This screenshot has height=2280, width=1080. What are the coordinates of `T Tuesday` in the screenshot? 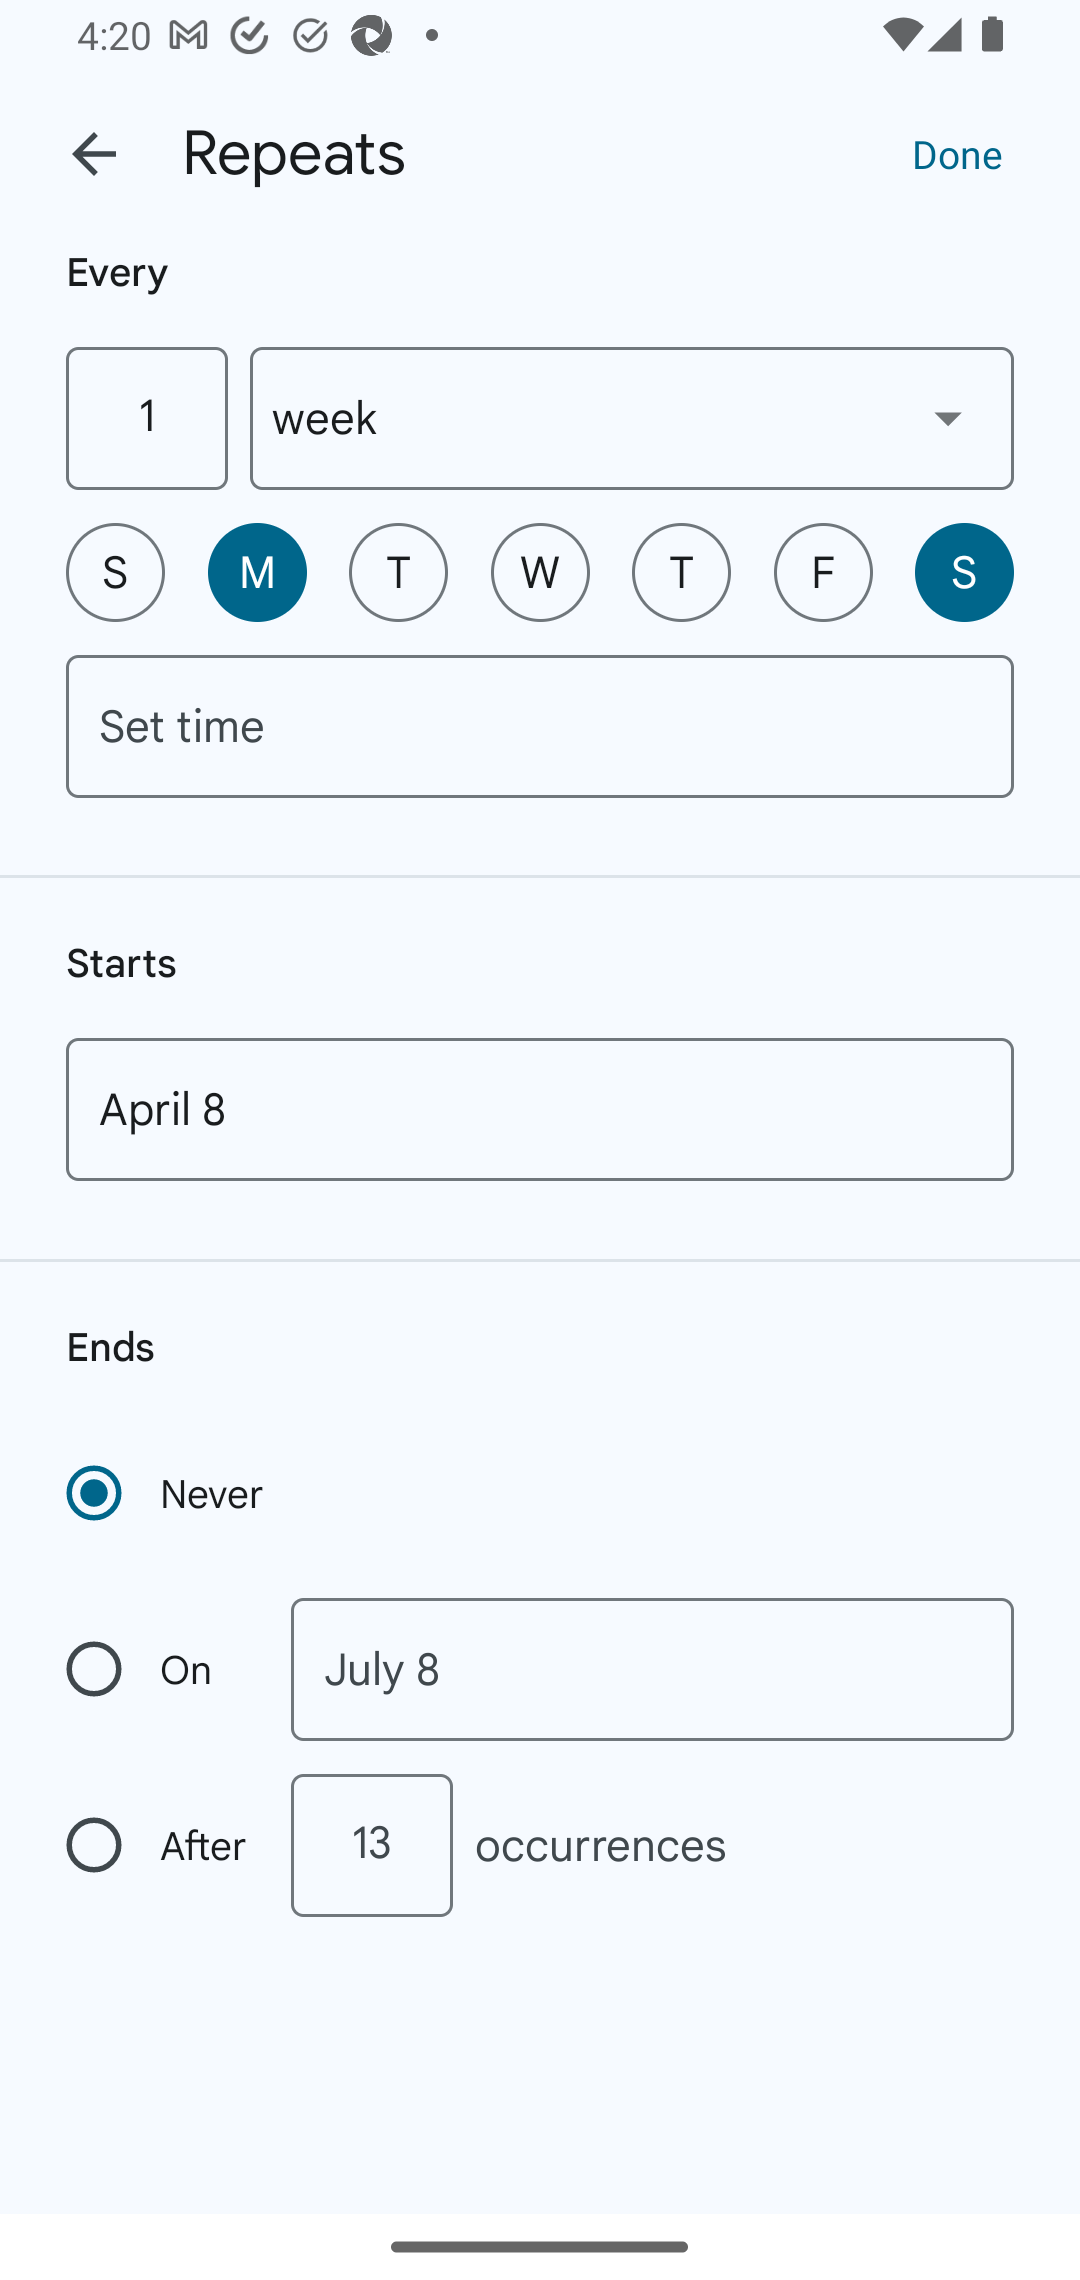 It's located at (398, 572).